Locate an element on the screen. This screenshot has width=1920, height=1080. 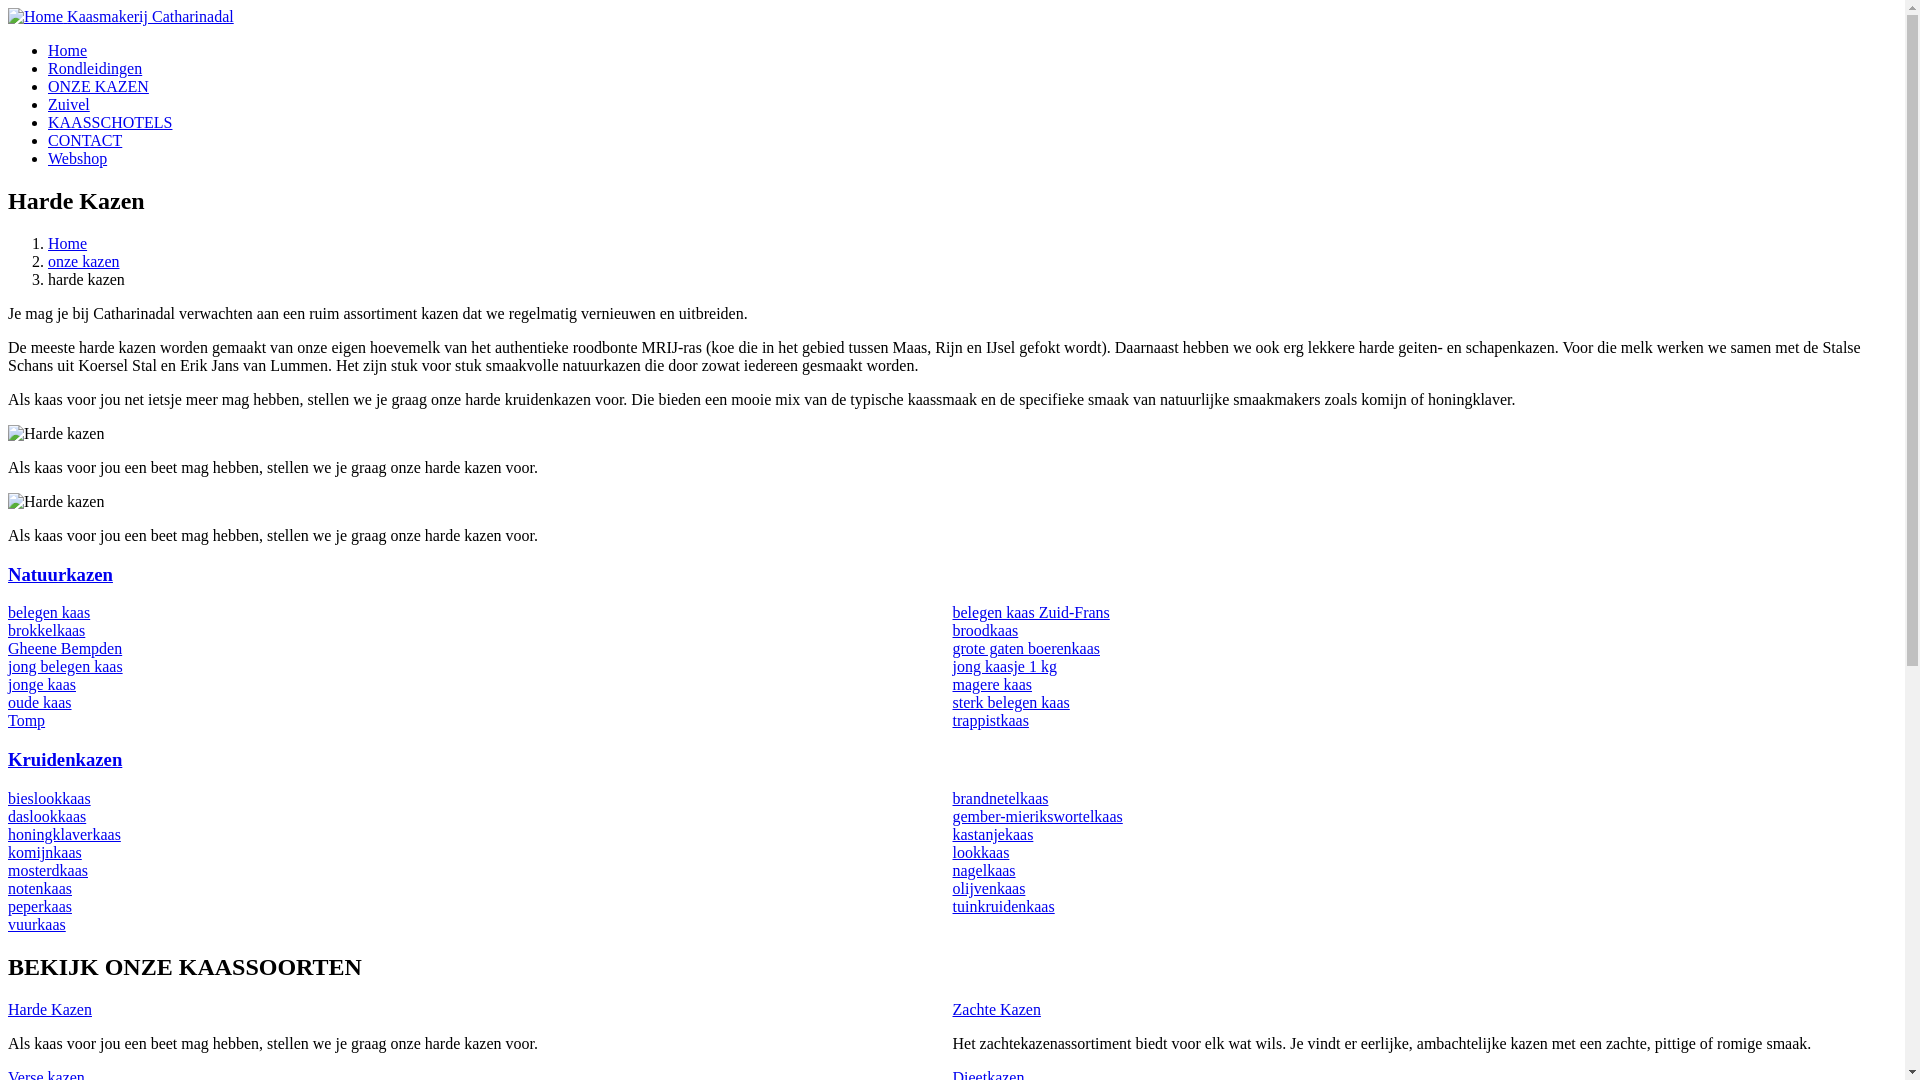
Zuivel is located at coordinates (69, 104).